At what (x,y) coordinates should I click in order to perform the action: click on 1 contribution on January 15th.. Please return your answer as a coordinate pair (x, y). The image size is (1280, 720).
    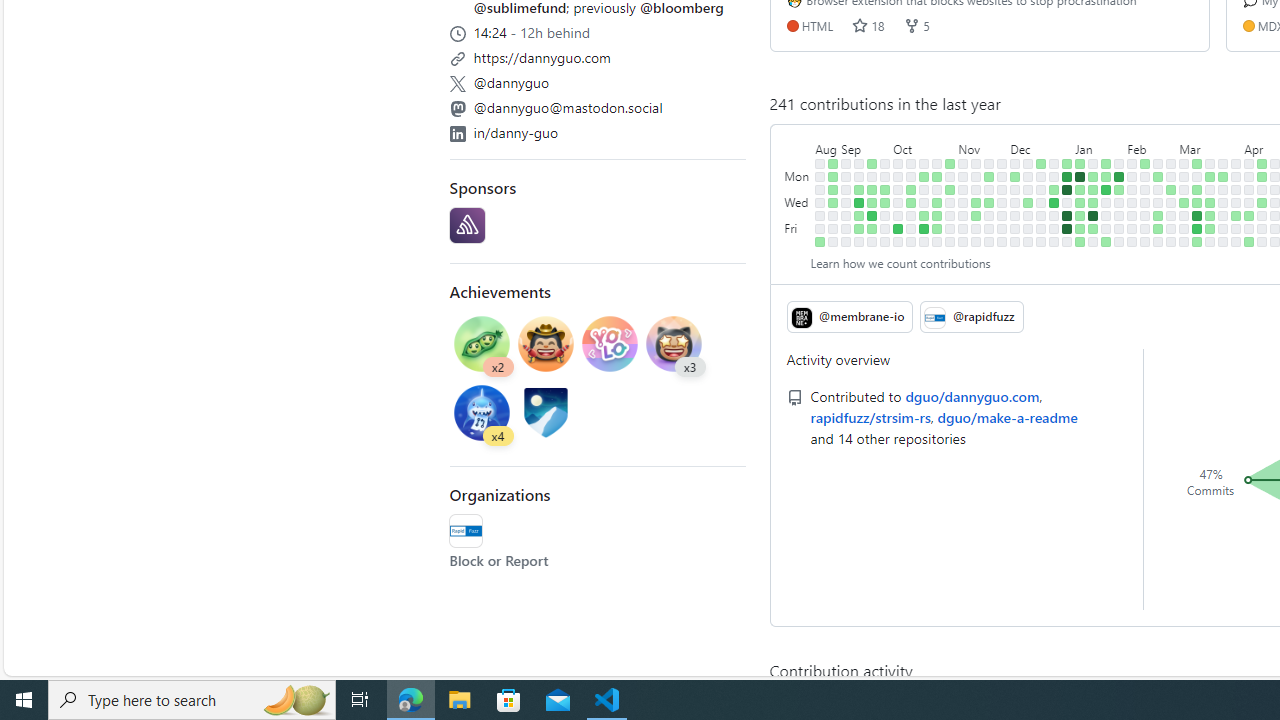
    Looking at the image, I should click on (1094, 176).